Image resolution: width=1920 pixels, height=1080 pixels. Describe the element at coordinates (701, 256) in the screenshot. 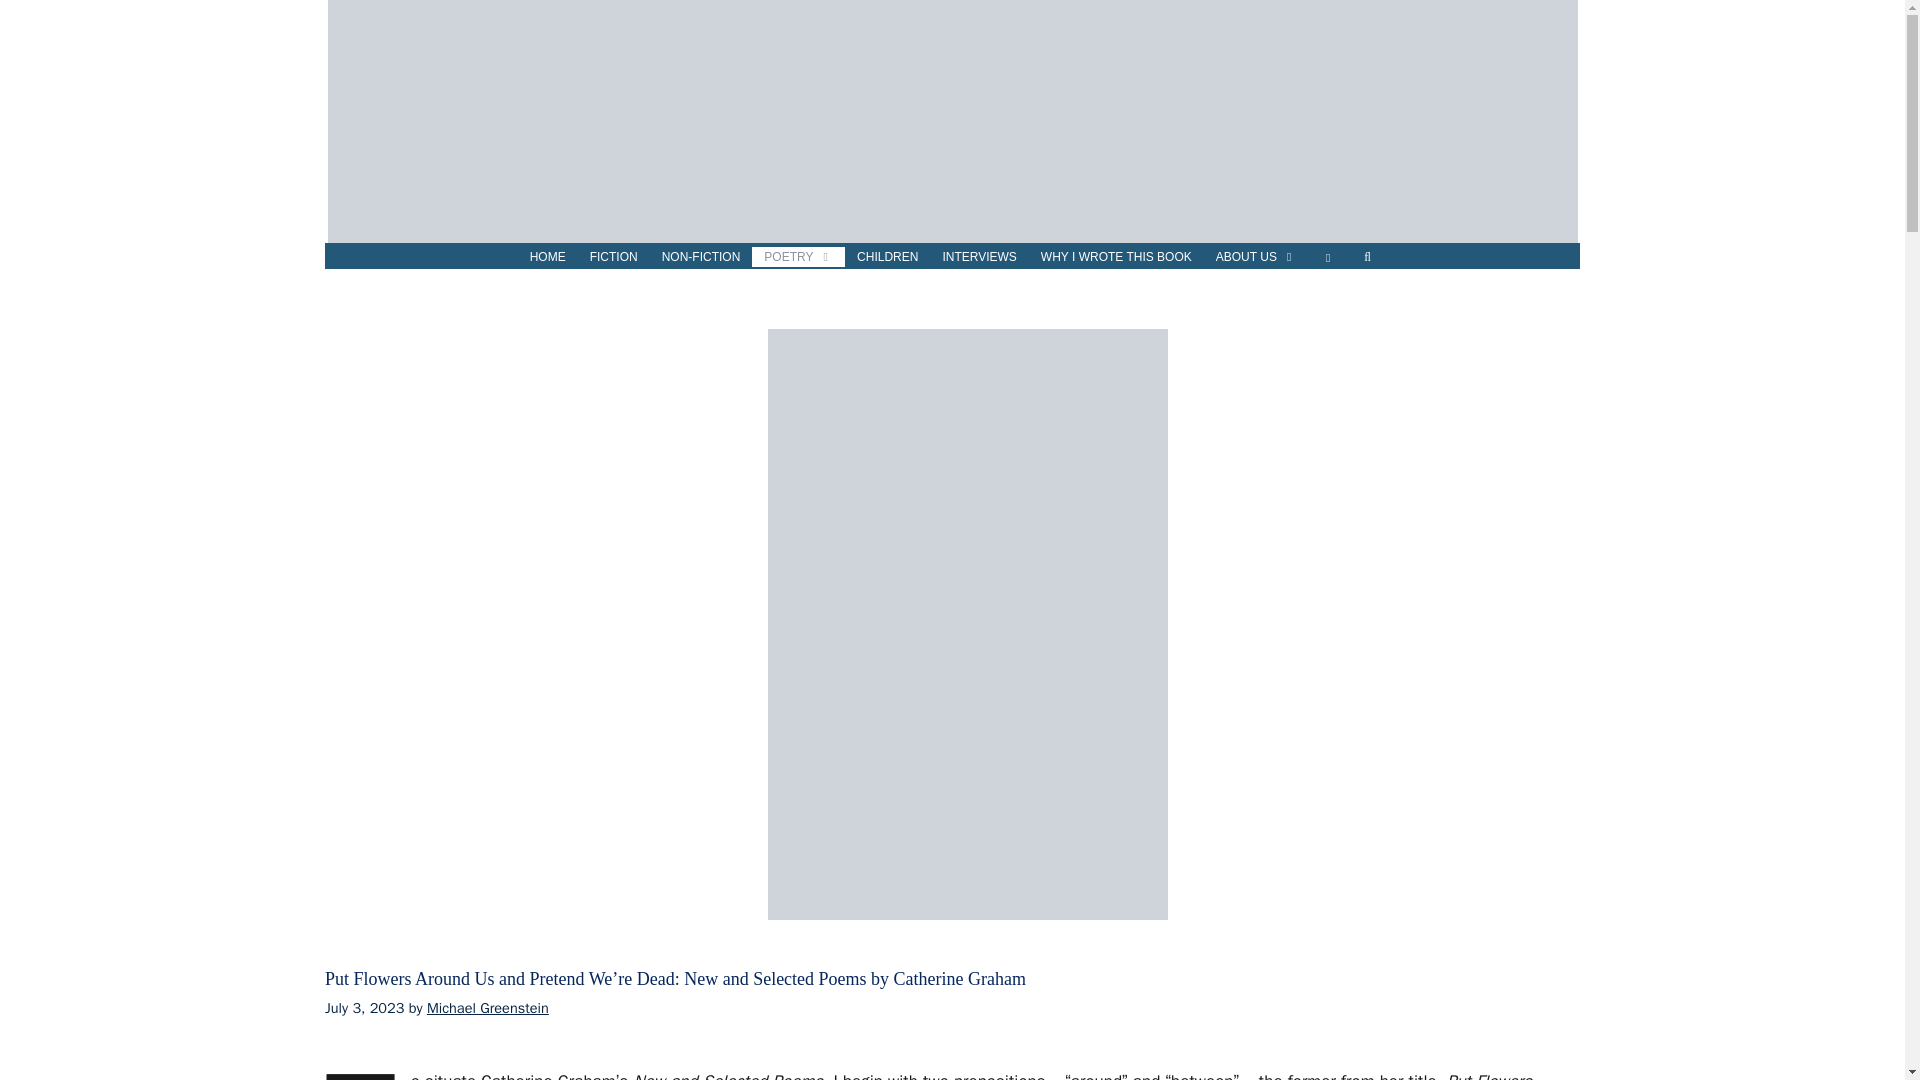

I see `NON-FICTION` at that location.